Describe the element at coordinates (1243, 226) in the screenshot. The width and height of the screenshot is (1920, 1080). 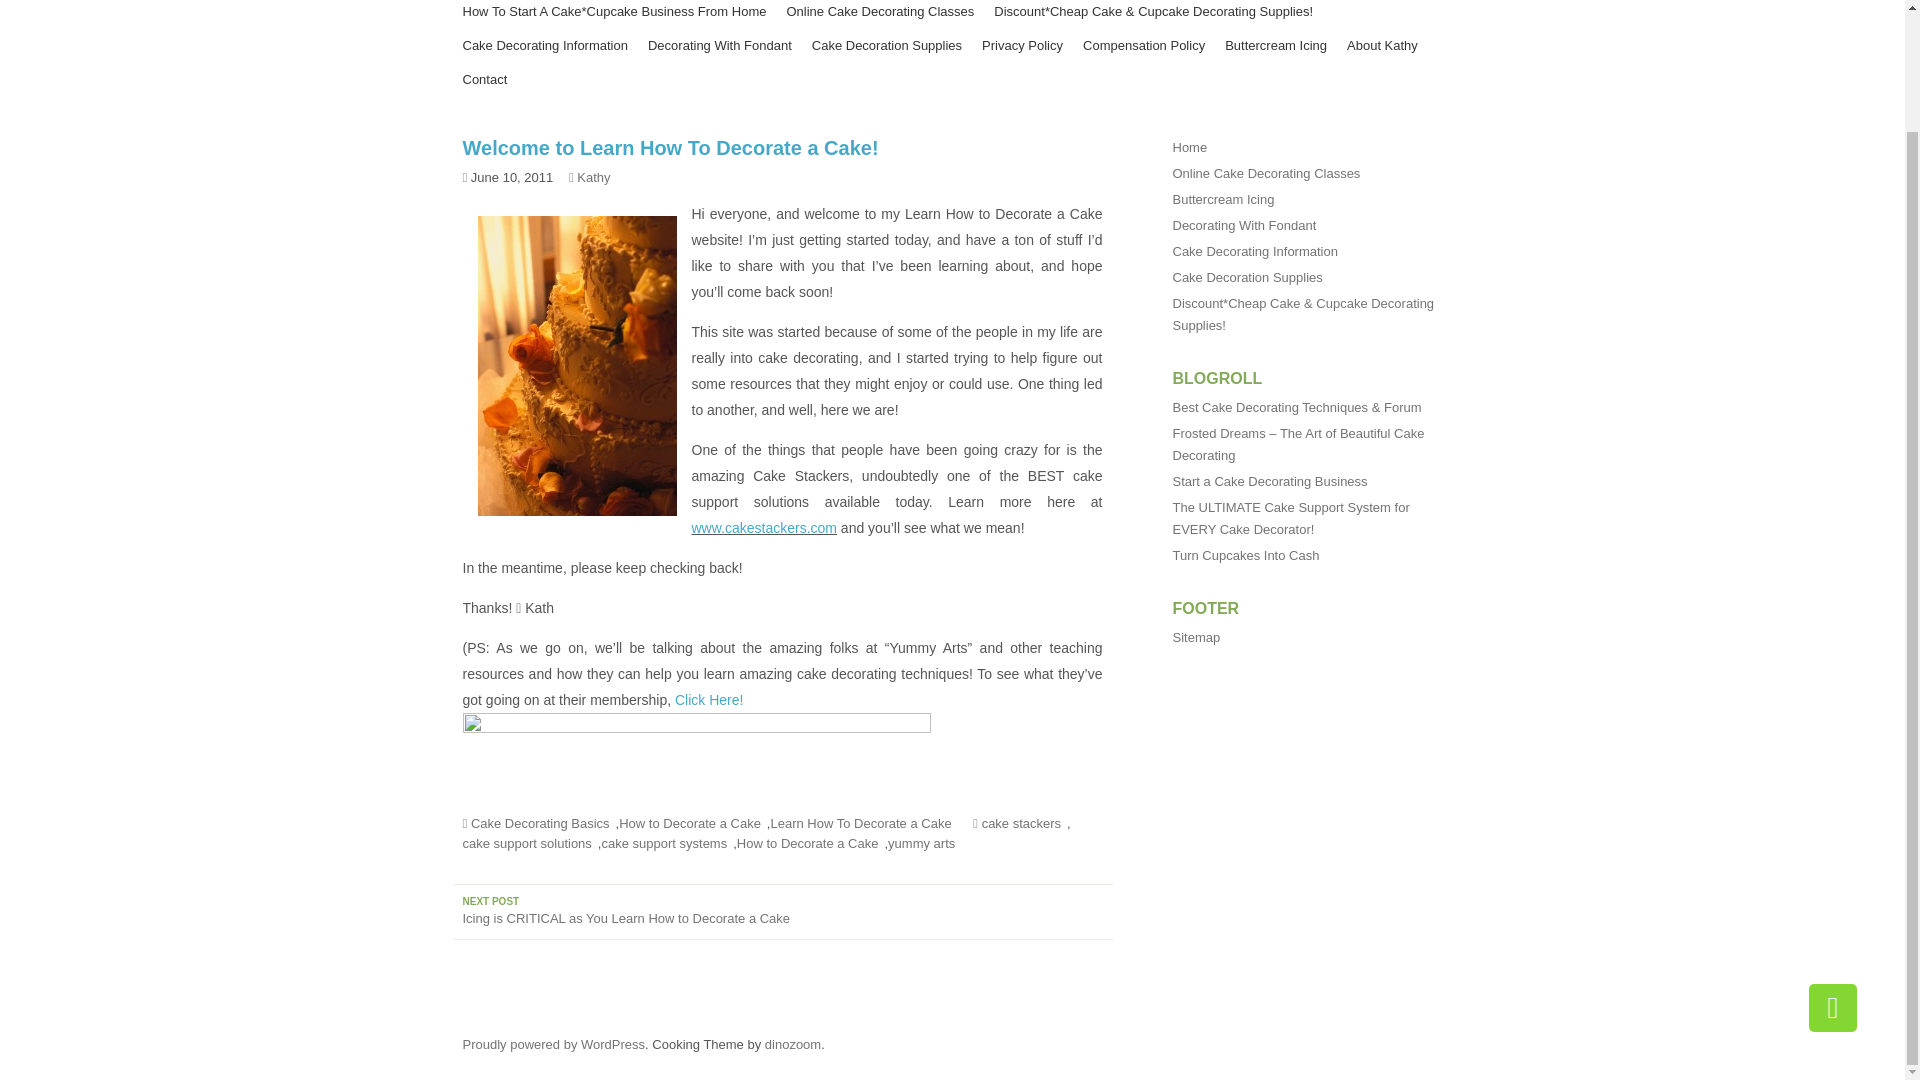
I see `Decorating With Fondant` at that location.